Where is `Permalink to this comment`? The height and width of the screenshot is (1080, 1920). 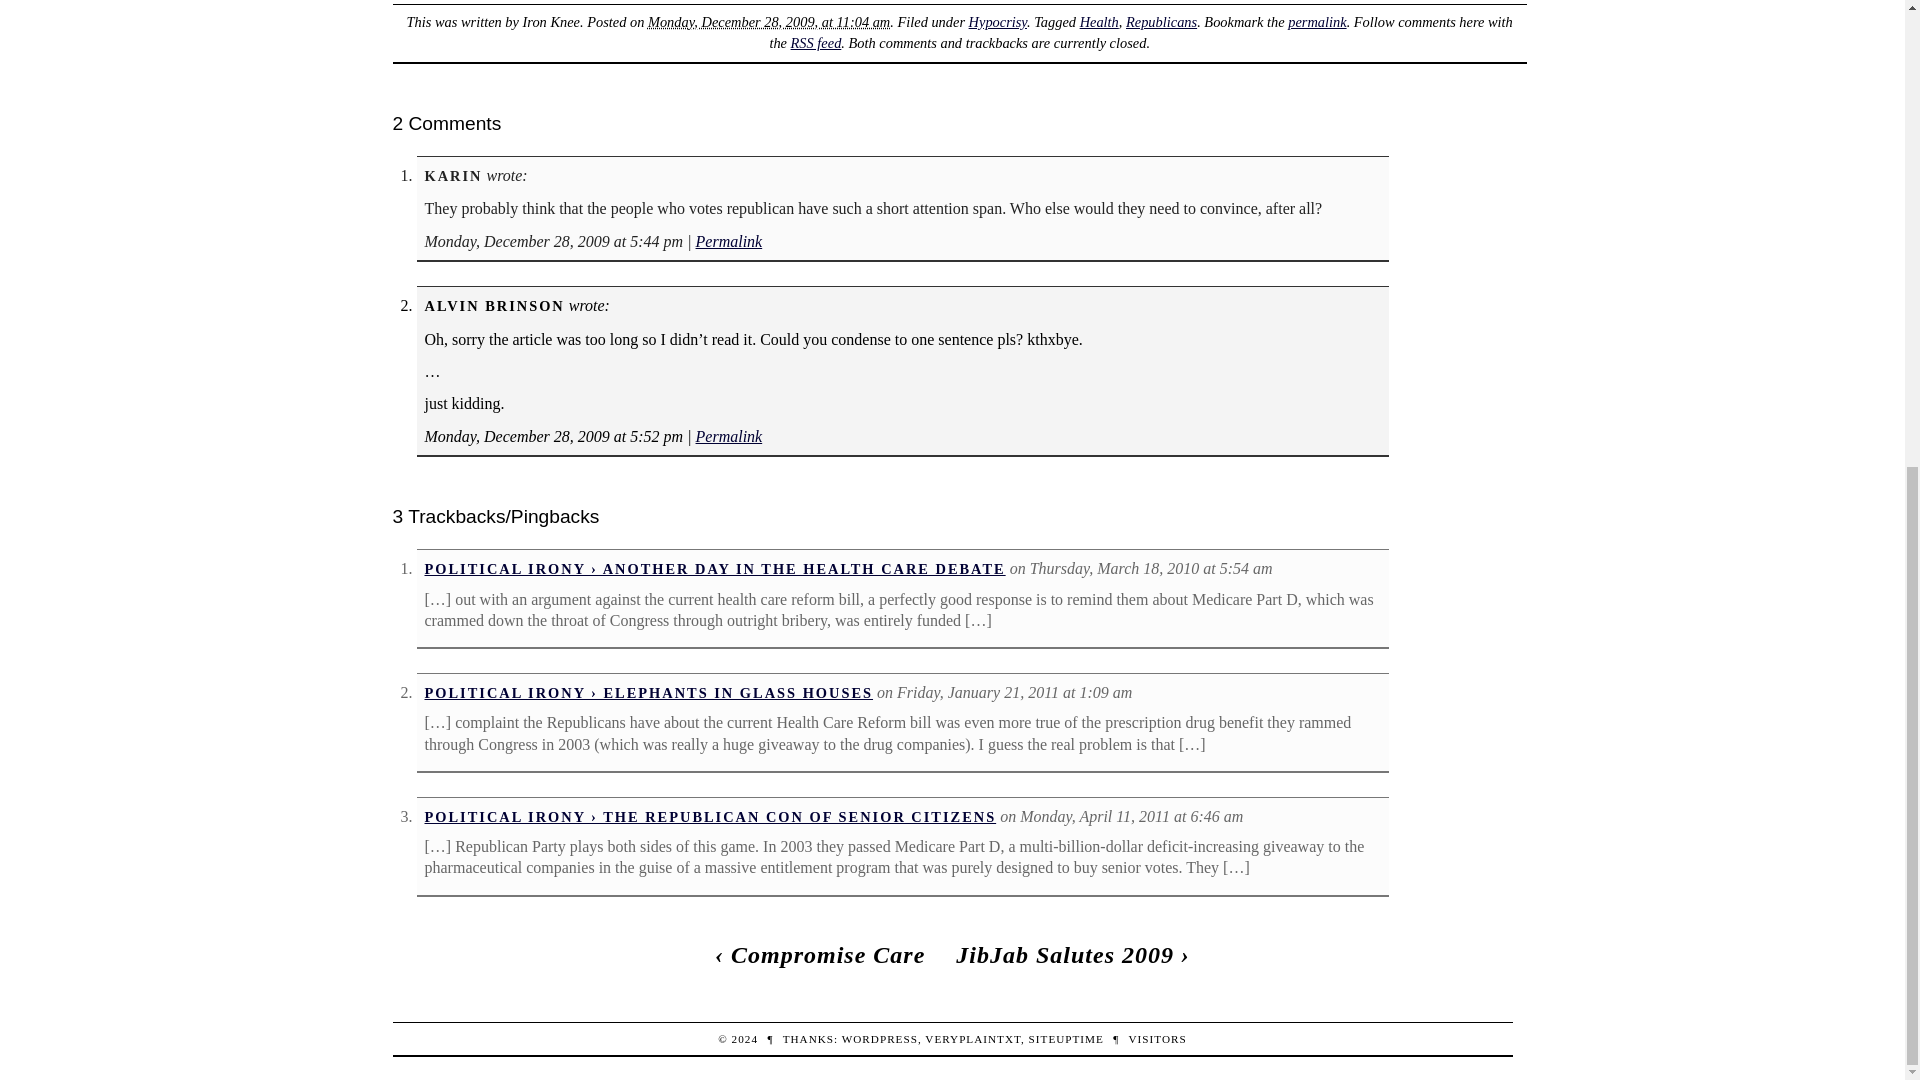 Permalink to this comment is located at coordinates (728, 436).